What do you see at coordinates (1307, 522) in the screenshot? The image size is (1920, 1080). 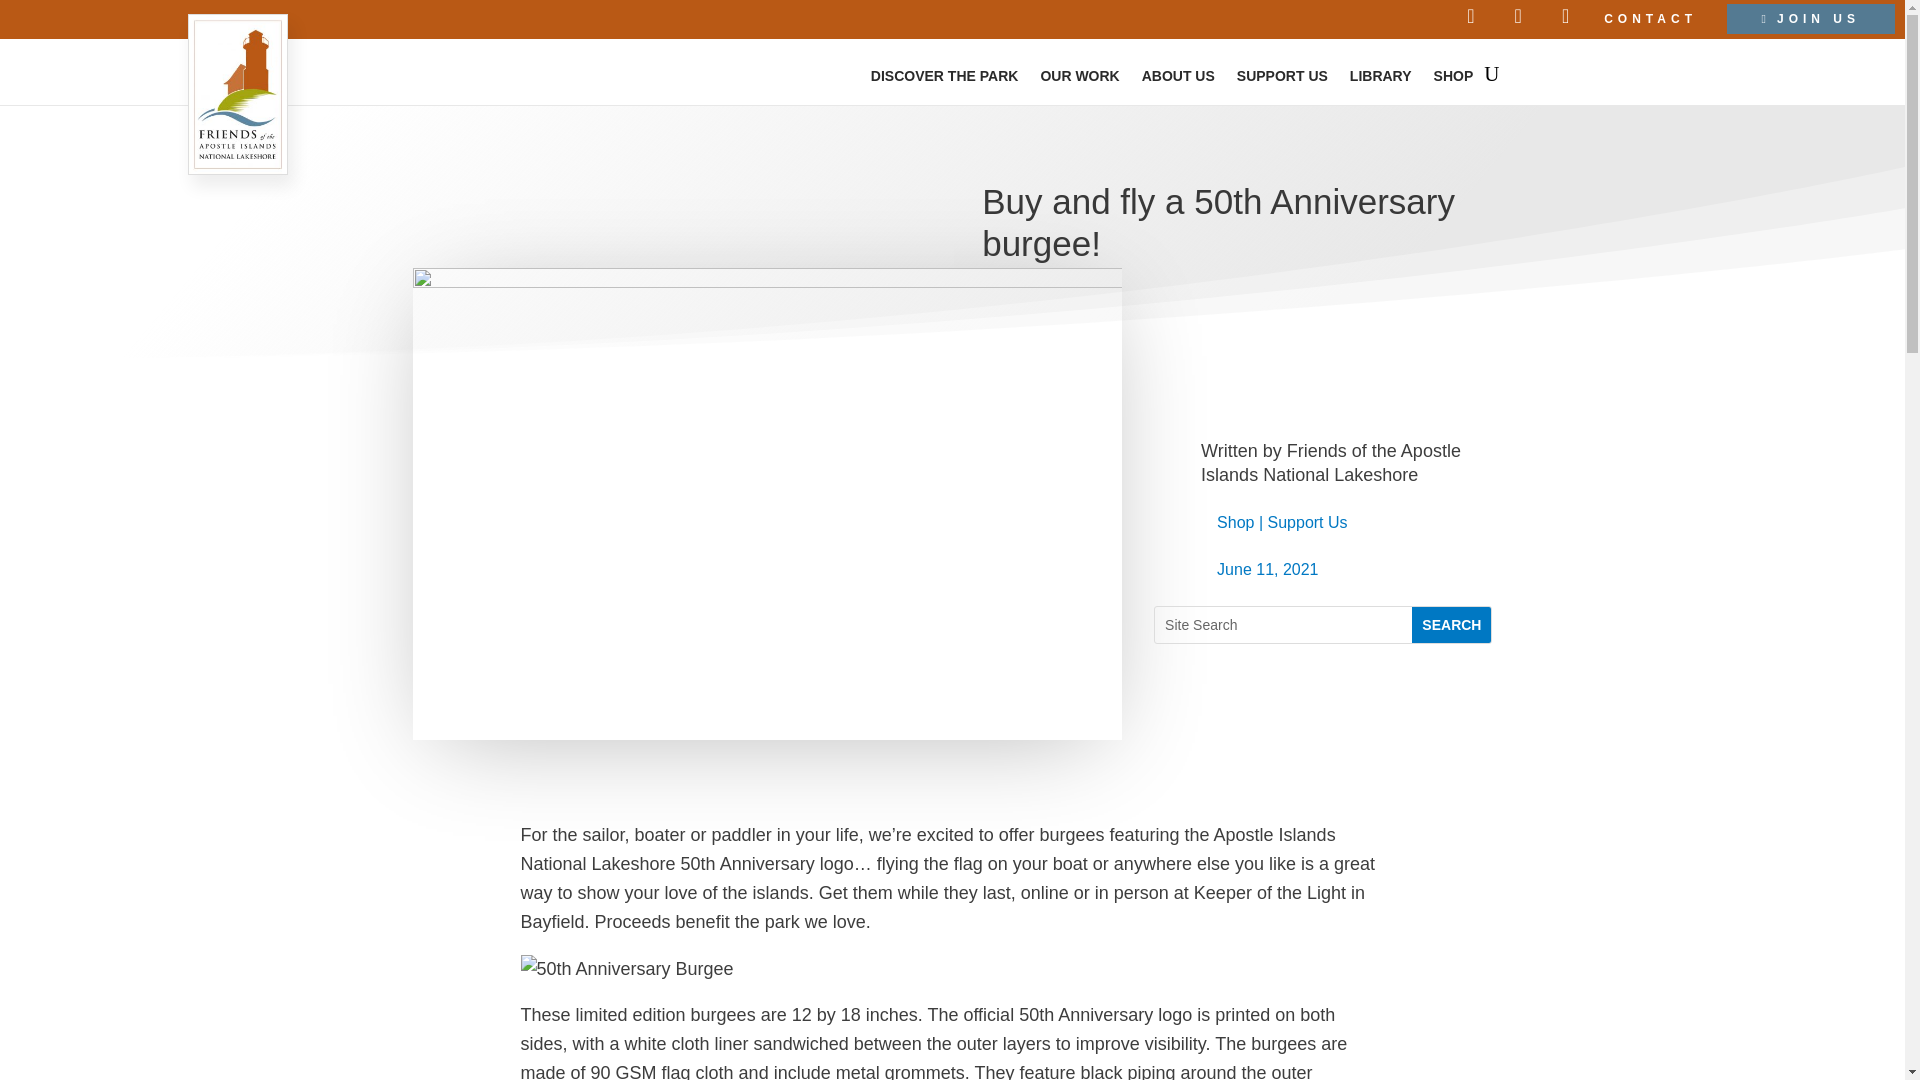 I see `Support Us` at bounding box center [1307, 522].